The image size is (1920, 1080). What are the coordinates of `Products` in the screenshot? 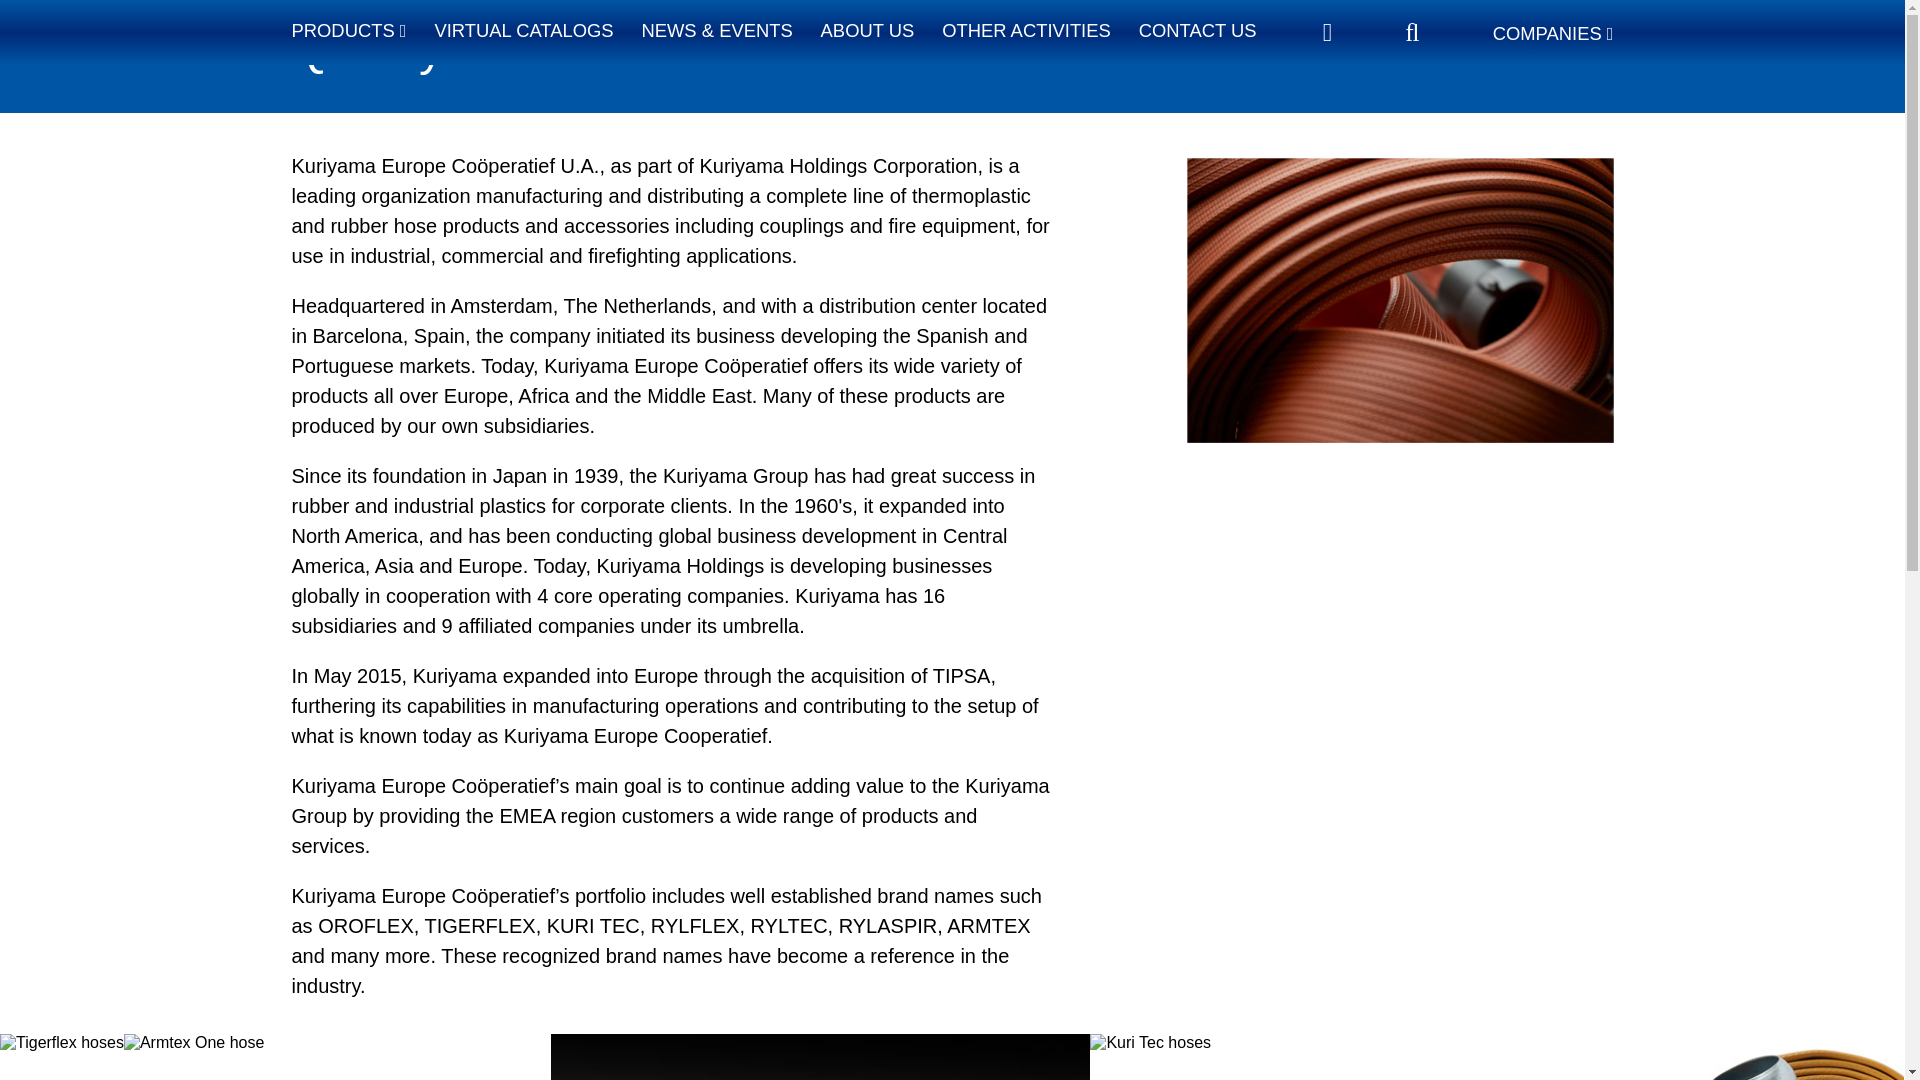 It's located at (349, 30).